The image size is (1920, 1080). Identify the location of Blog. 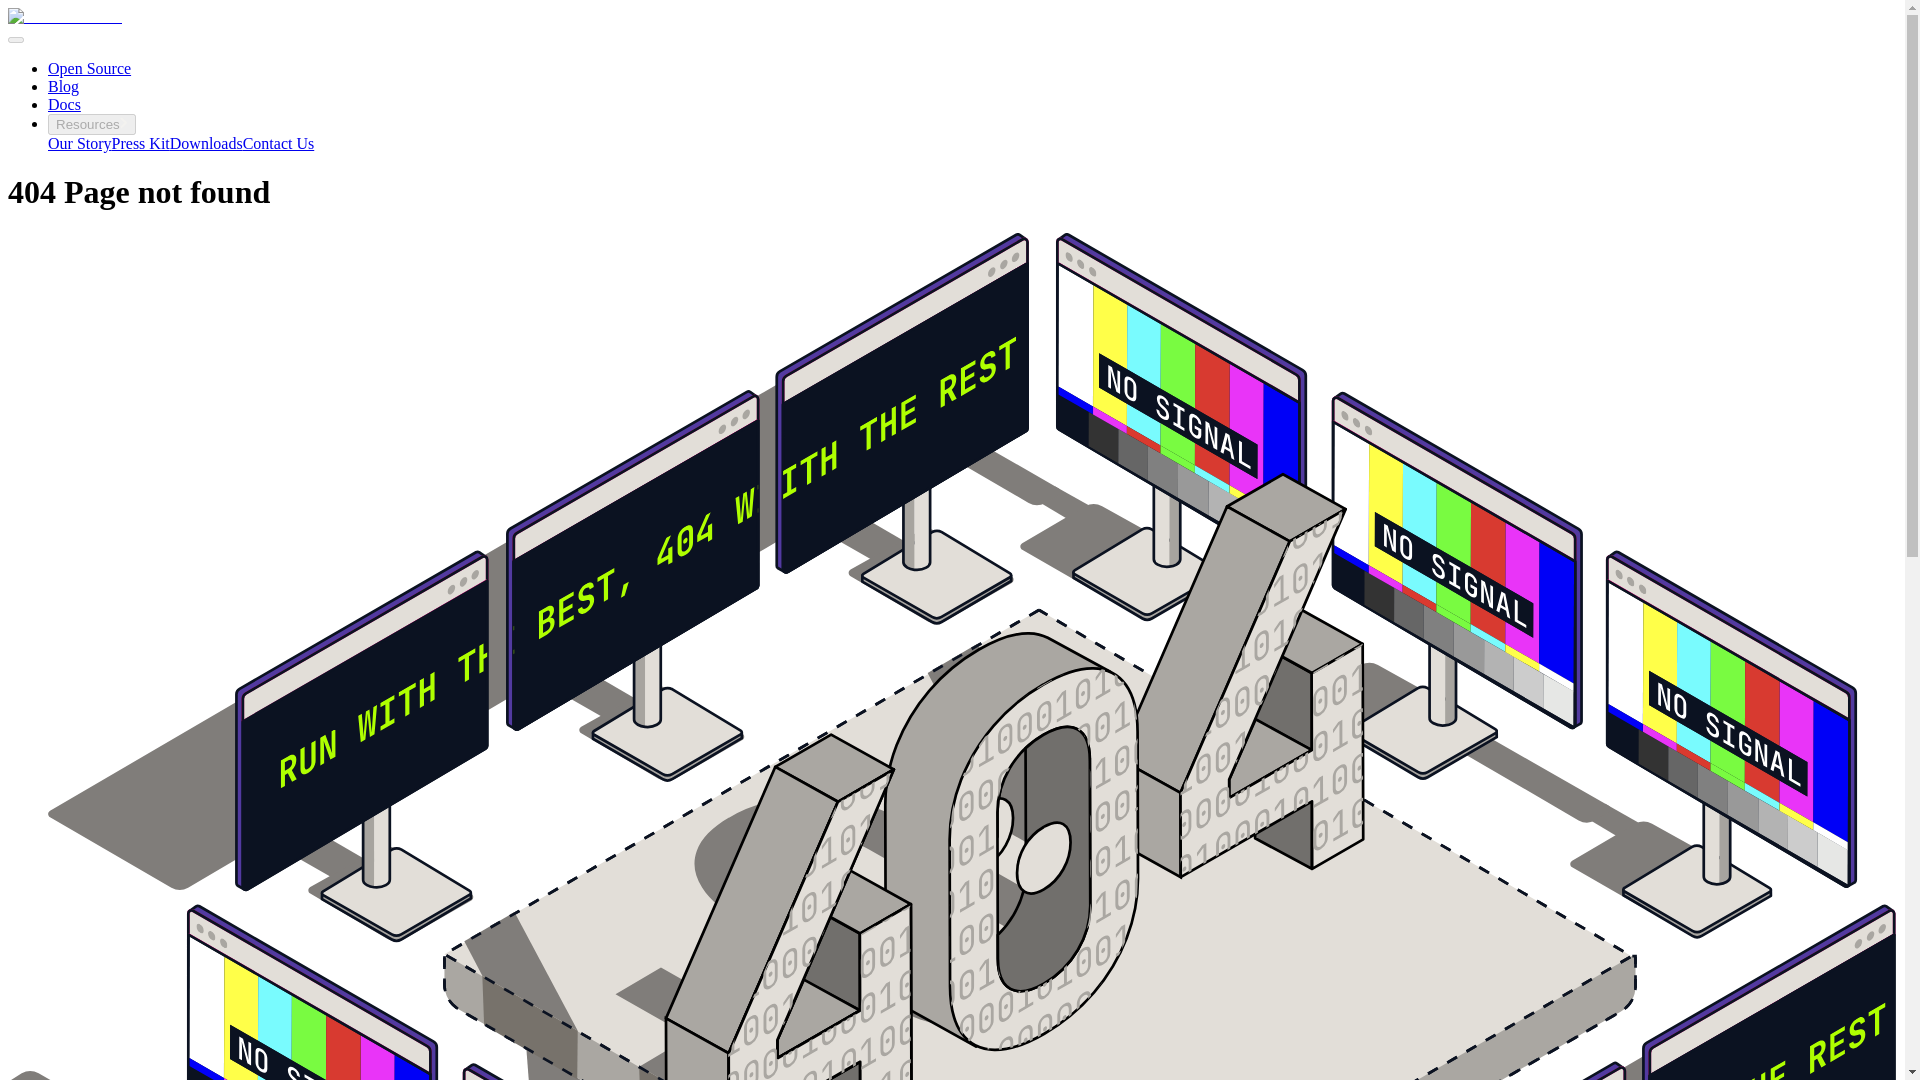
(63, 86).